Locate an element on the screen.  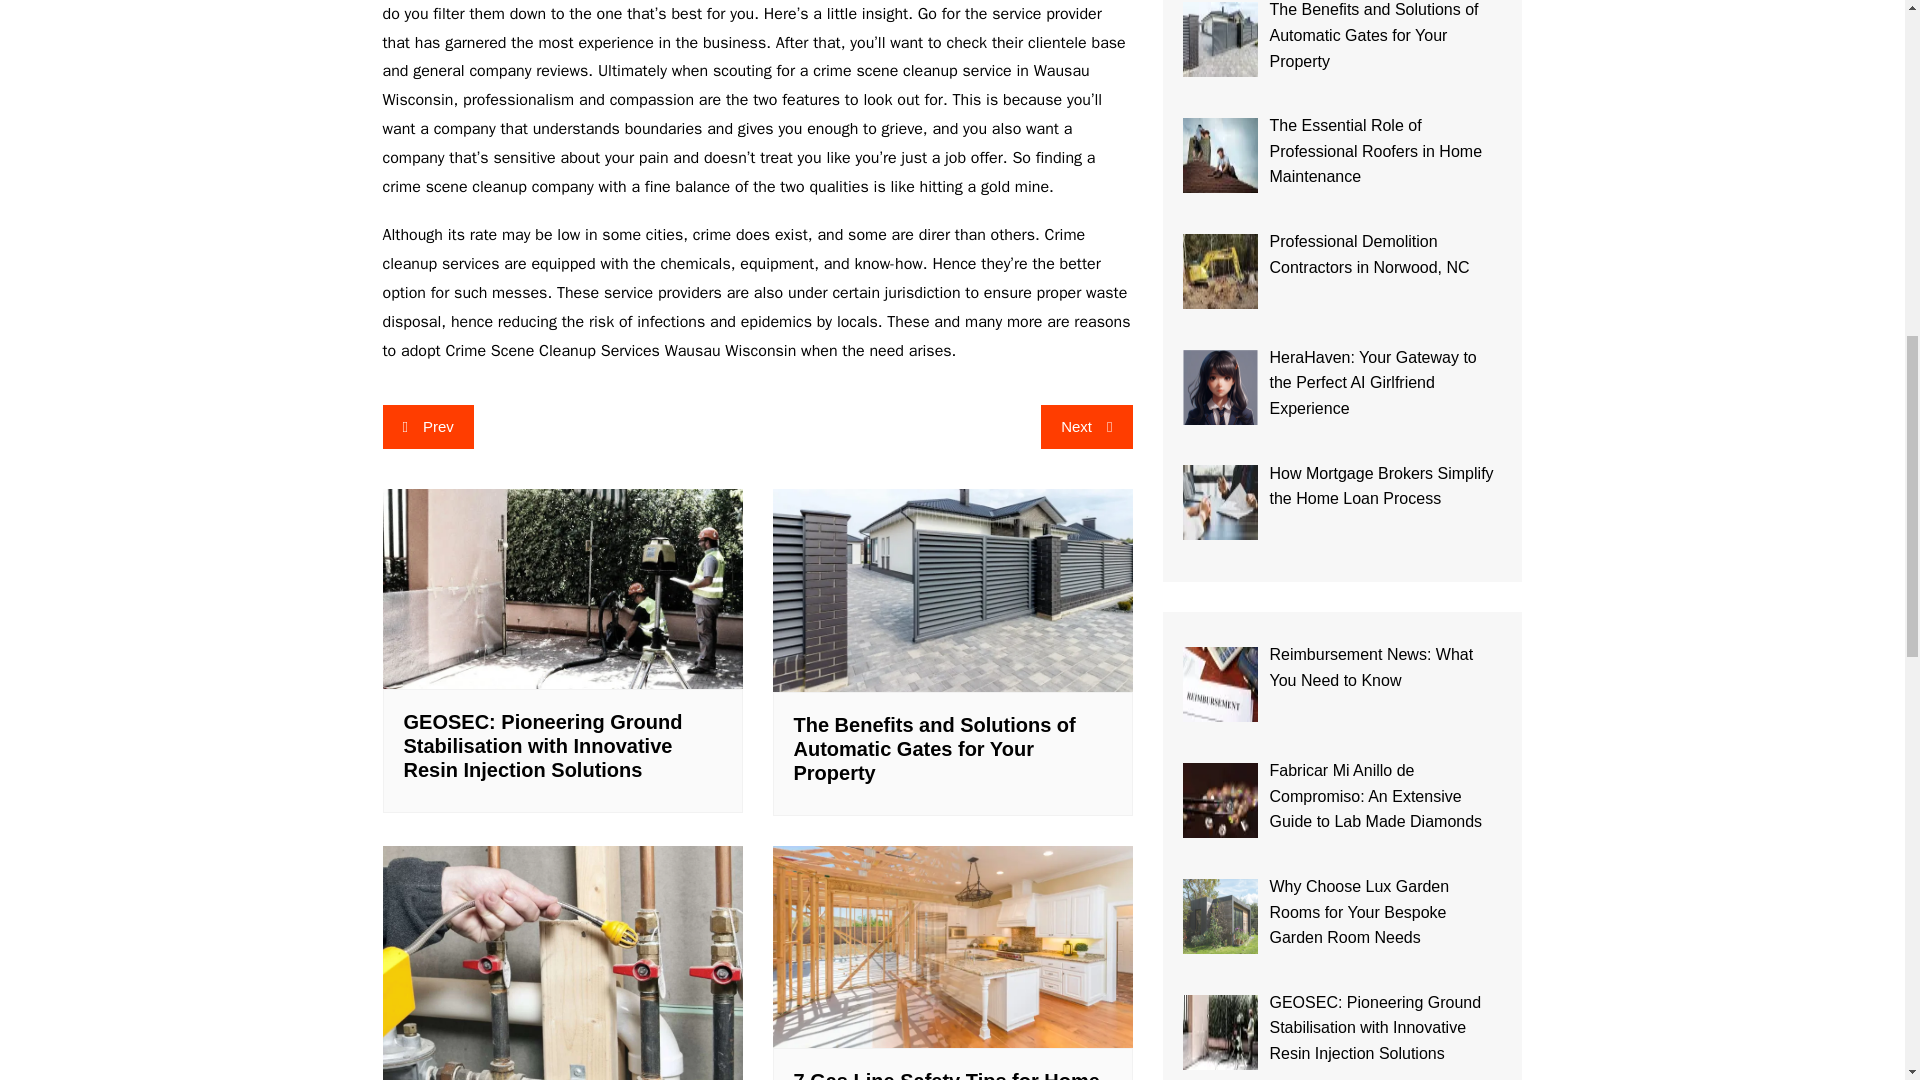
Roofers is located at coordinates (1220, 155).